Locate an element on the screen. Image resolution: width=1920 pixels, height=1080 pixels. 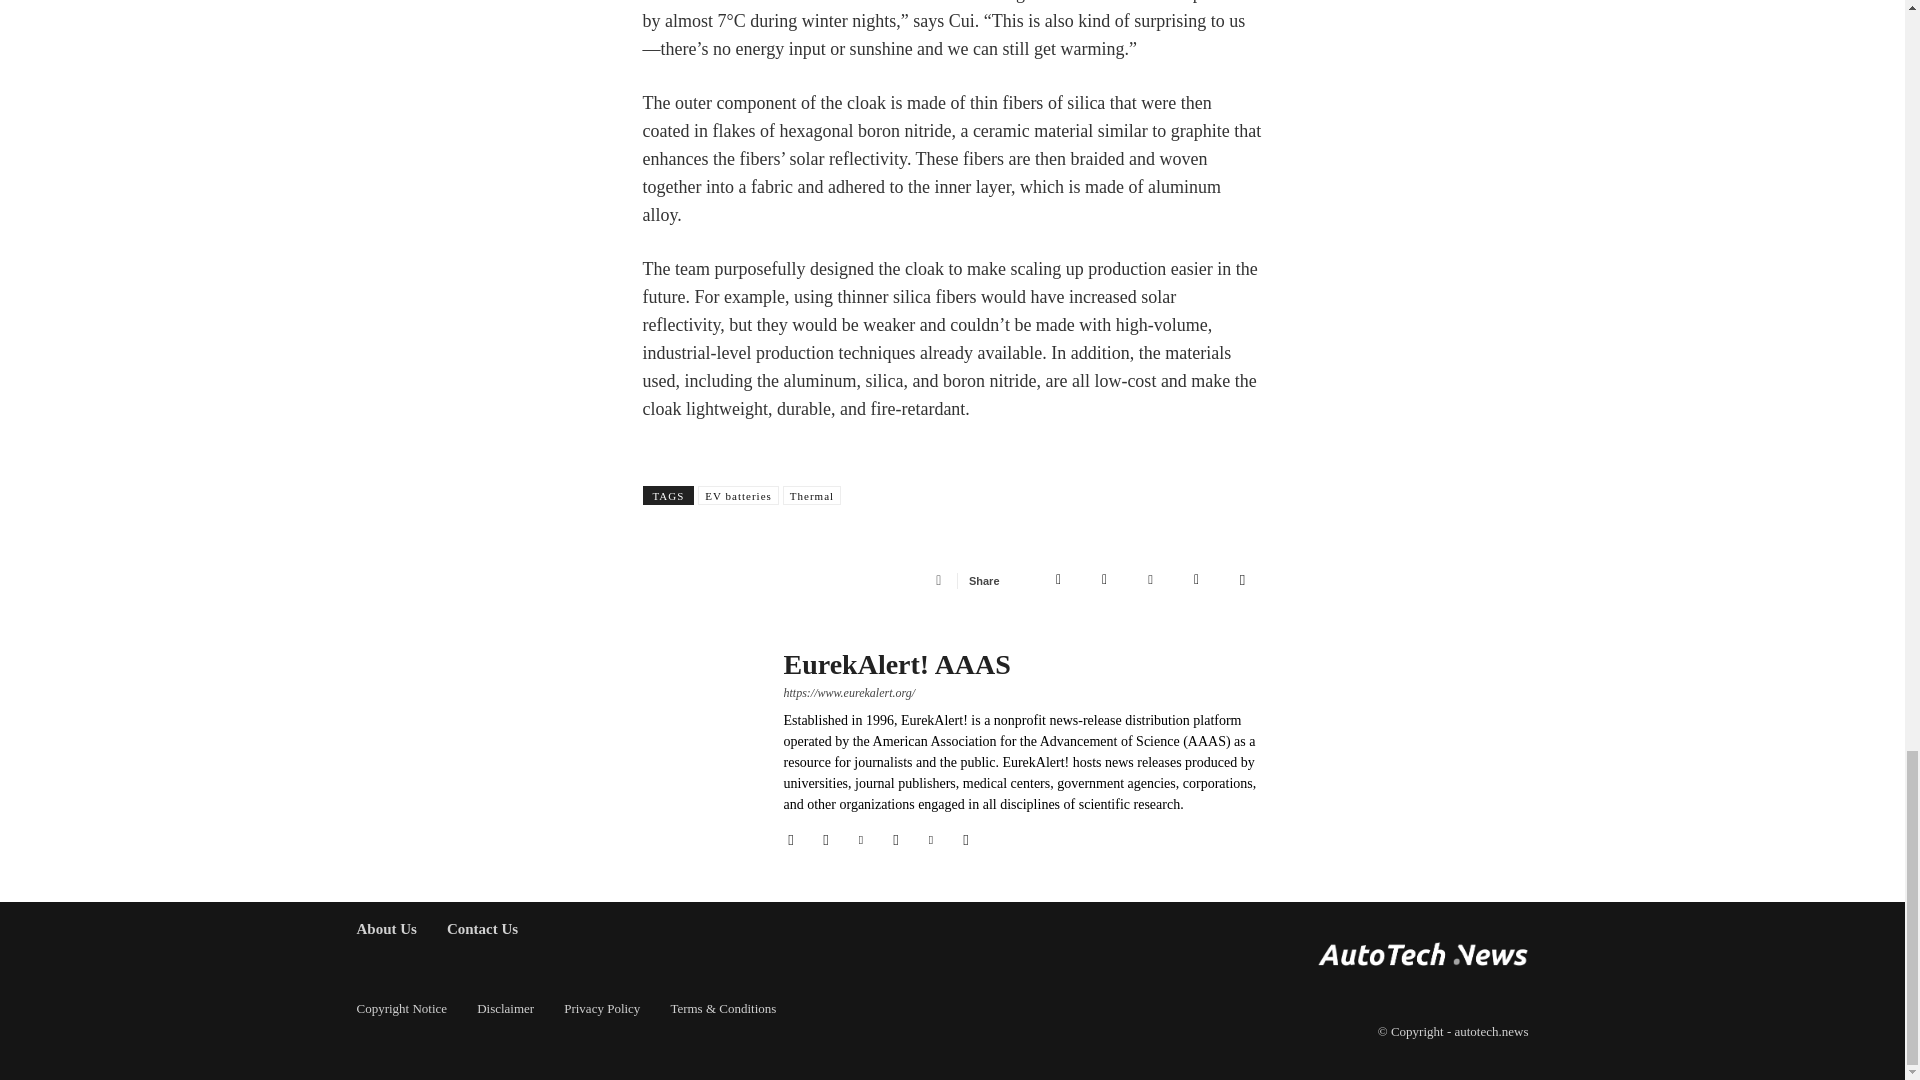
Twitter is located at coordinates (1104, 580).